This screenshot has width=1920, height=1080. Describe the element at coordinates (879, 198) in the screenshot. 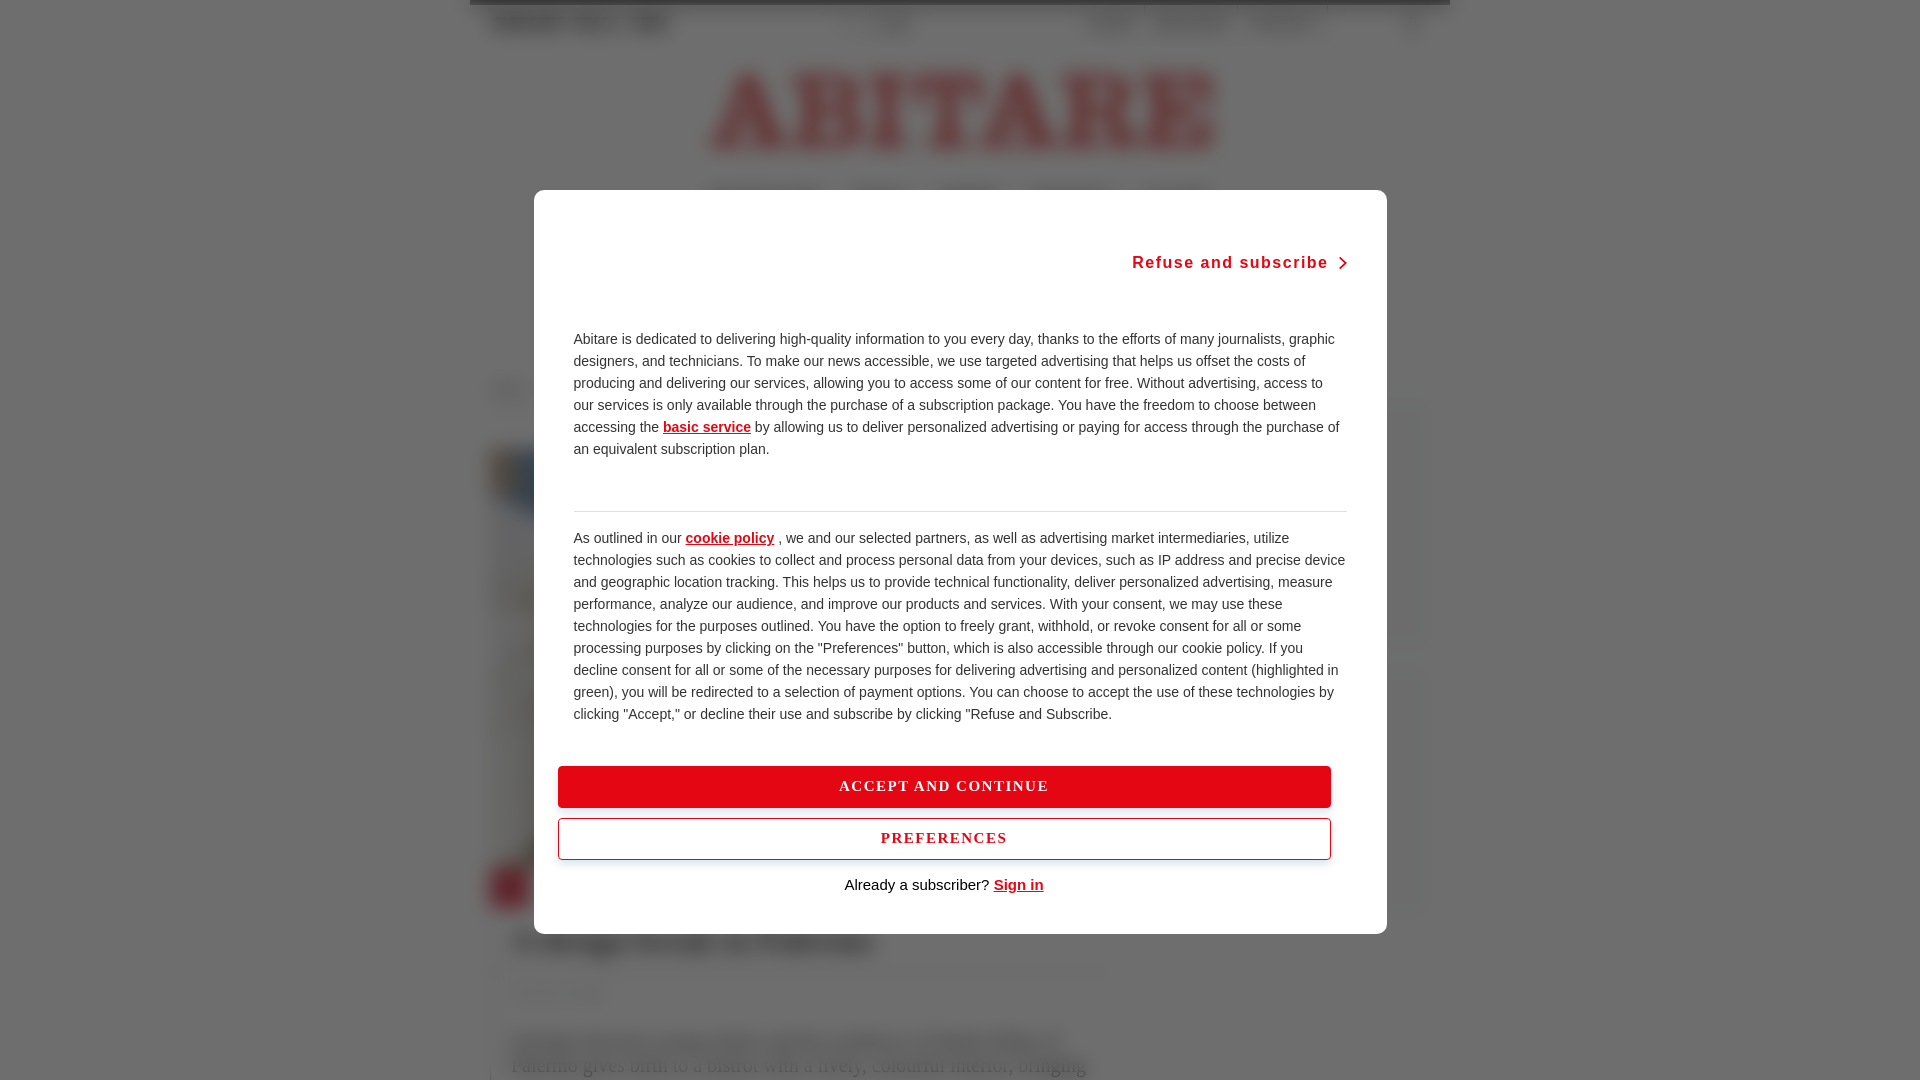

I see `DESIGN` at that location.